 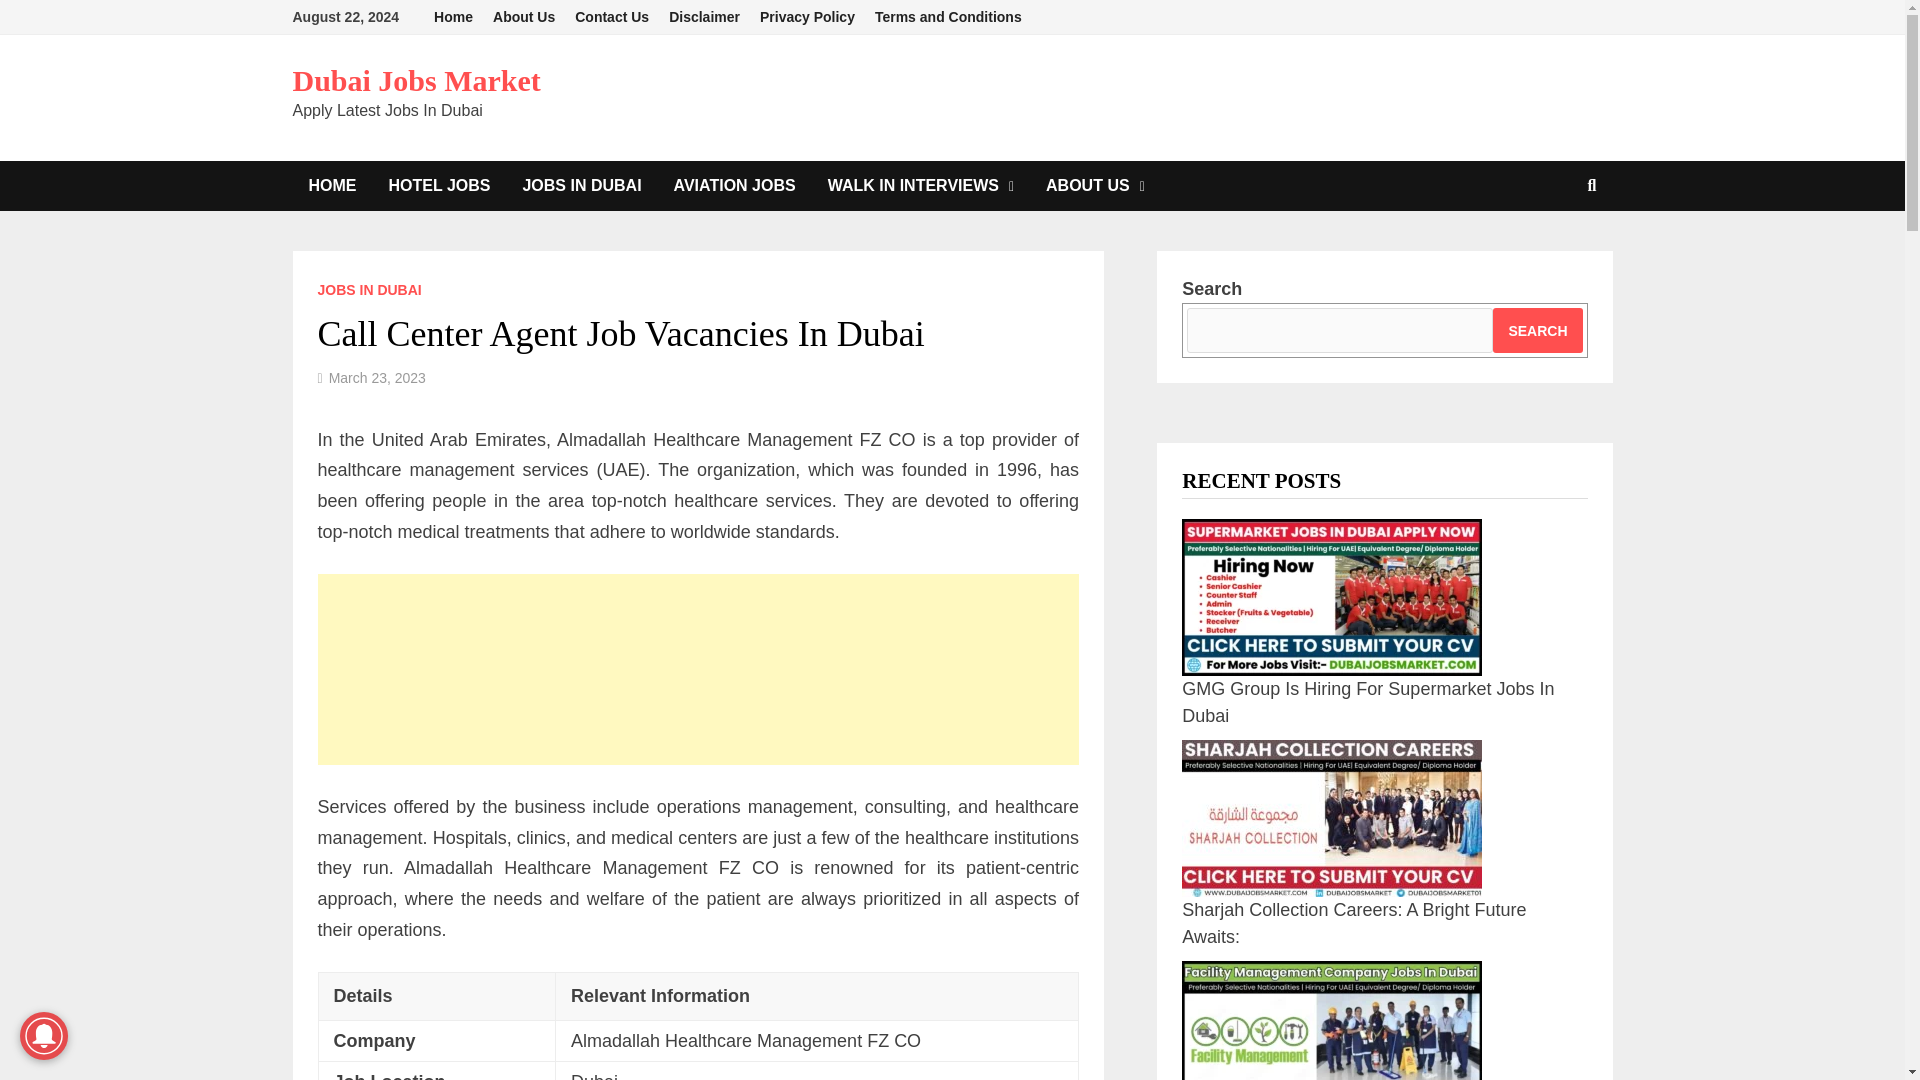 I want to click on About Us, so click(x=524, y=17).